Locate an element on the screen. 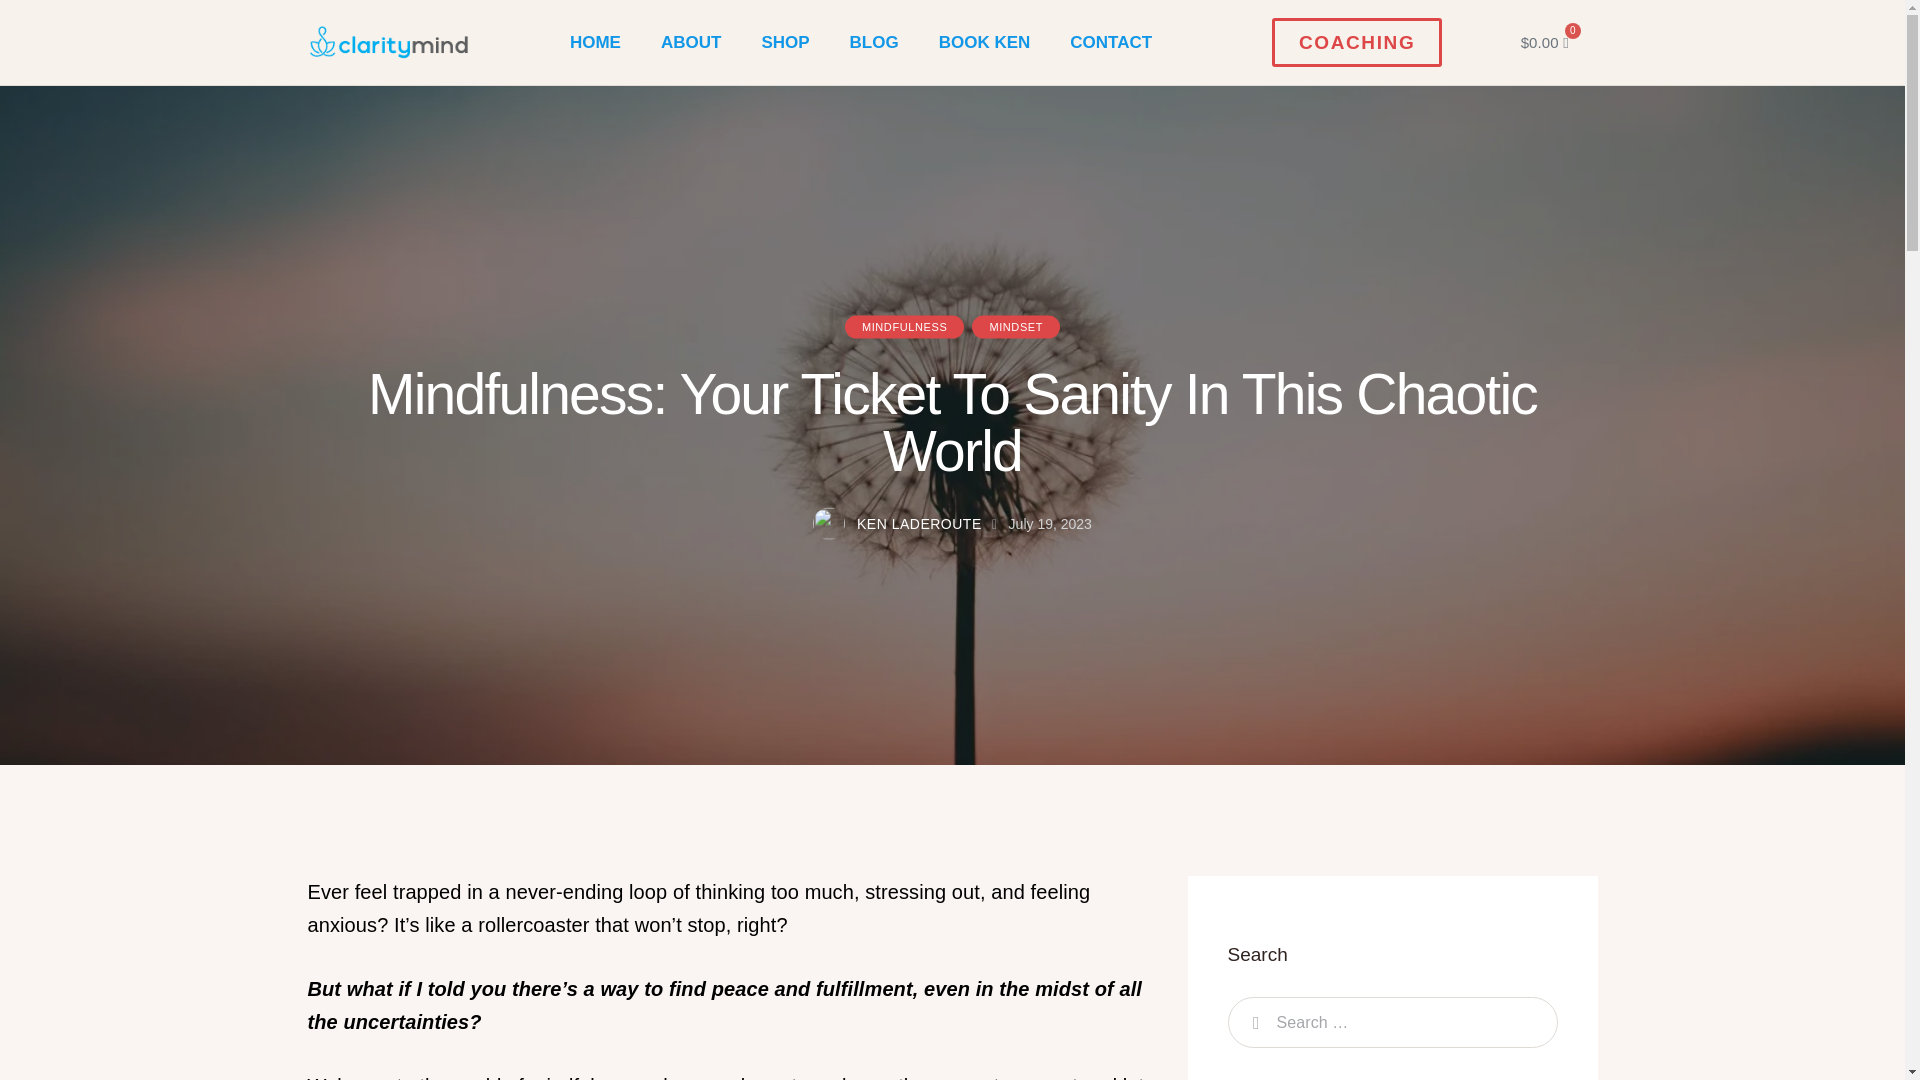 The image size is (1920, 1080). ABOUT is located at coordinates (691, 42).